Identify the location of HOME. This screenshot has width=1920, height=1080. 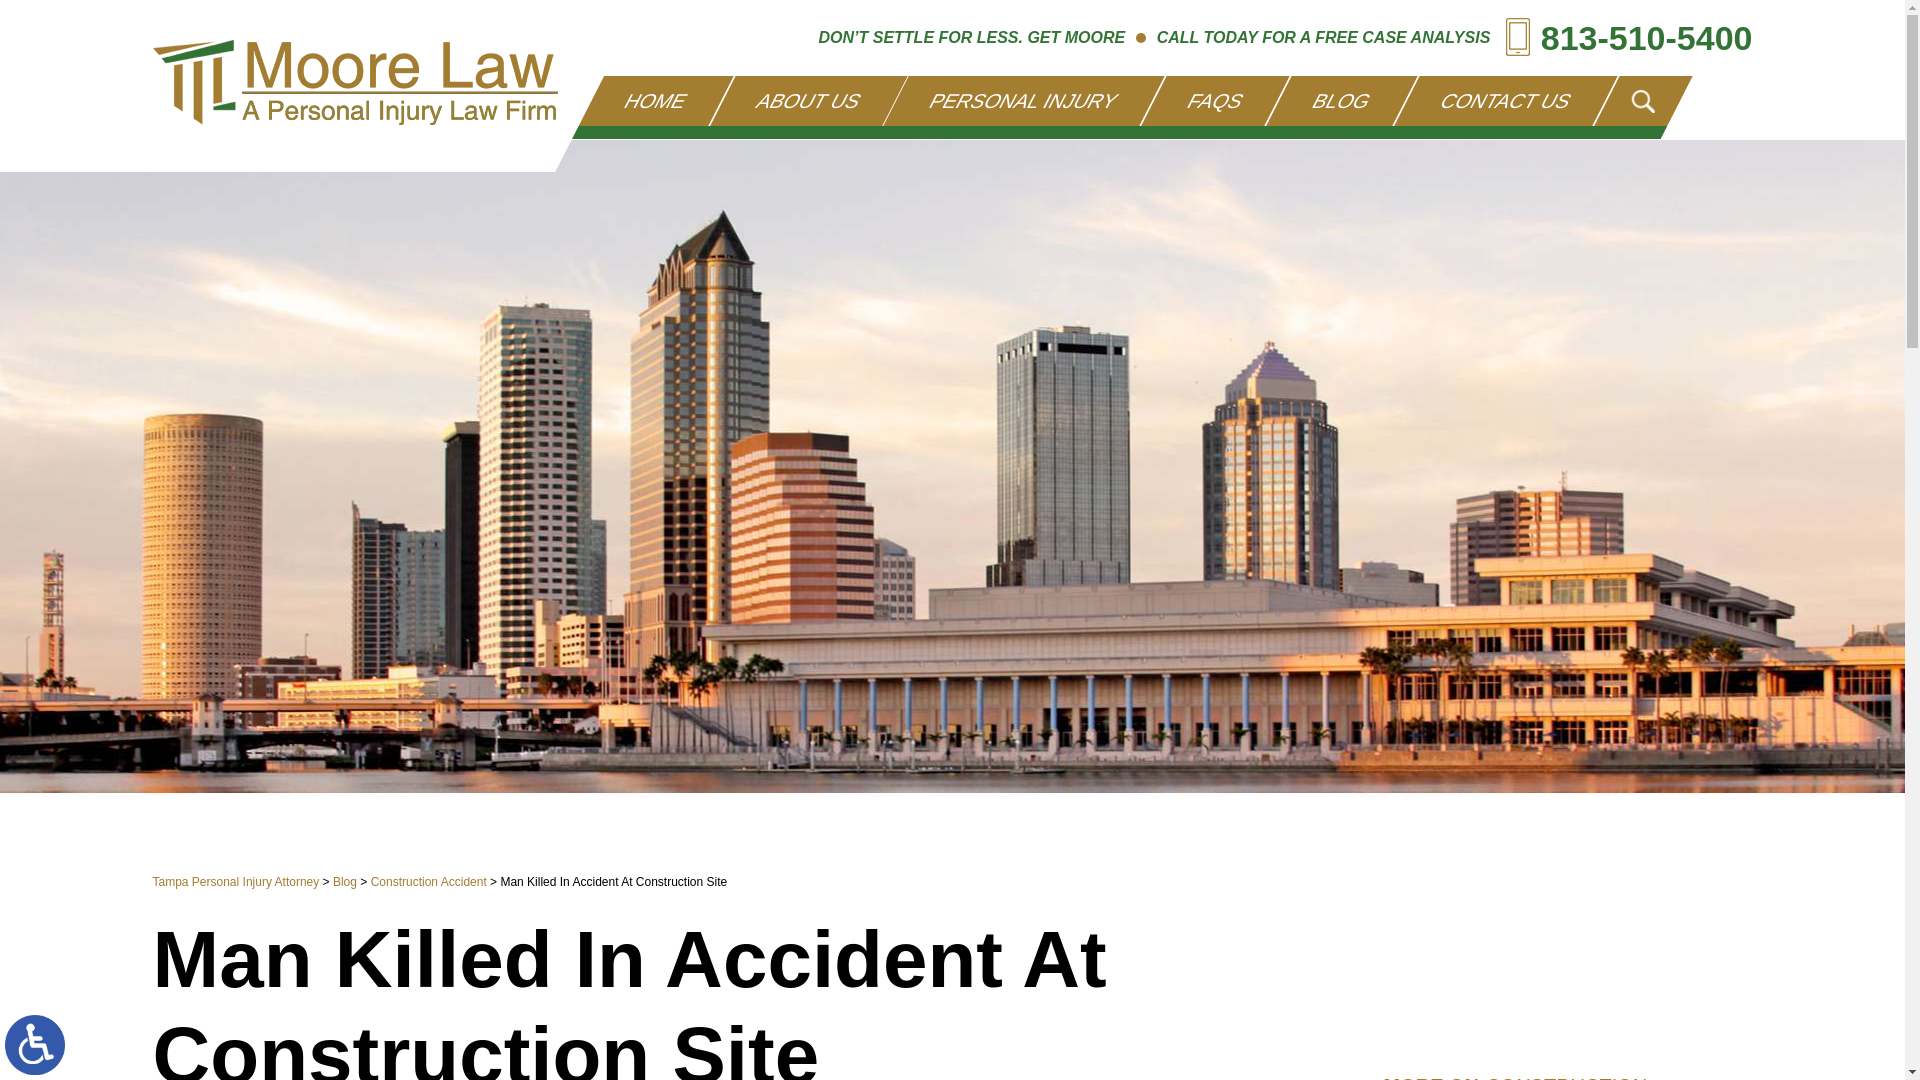
(644, 100).